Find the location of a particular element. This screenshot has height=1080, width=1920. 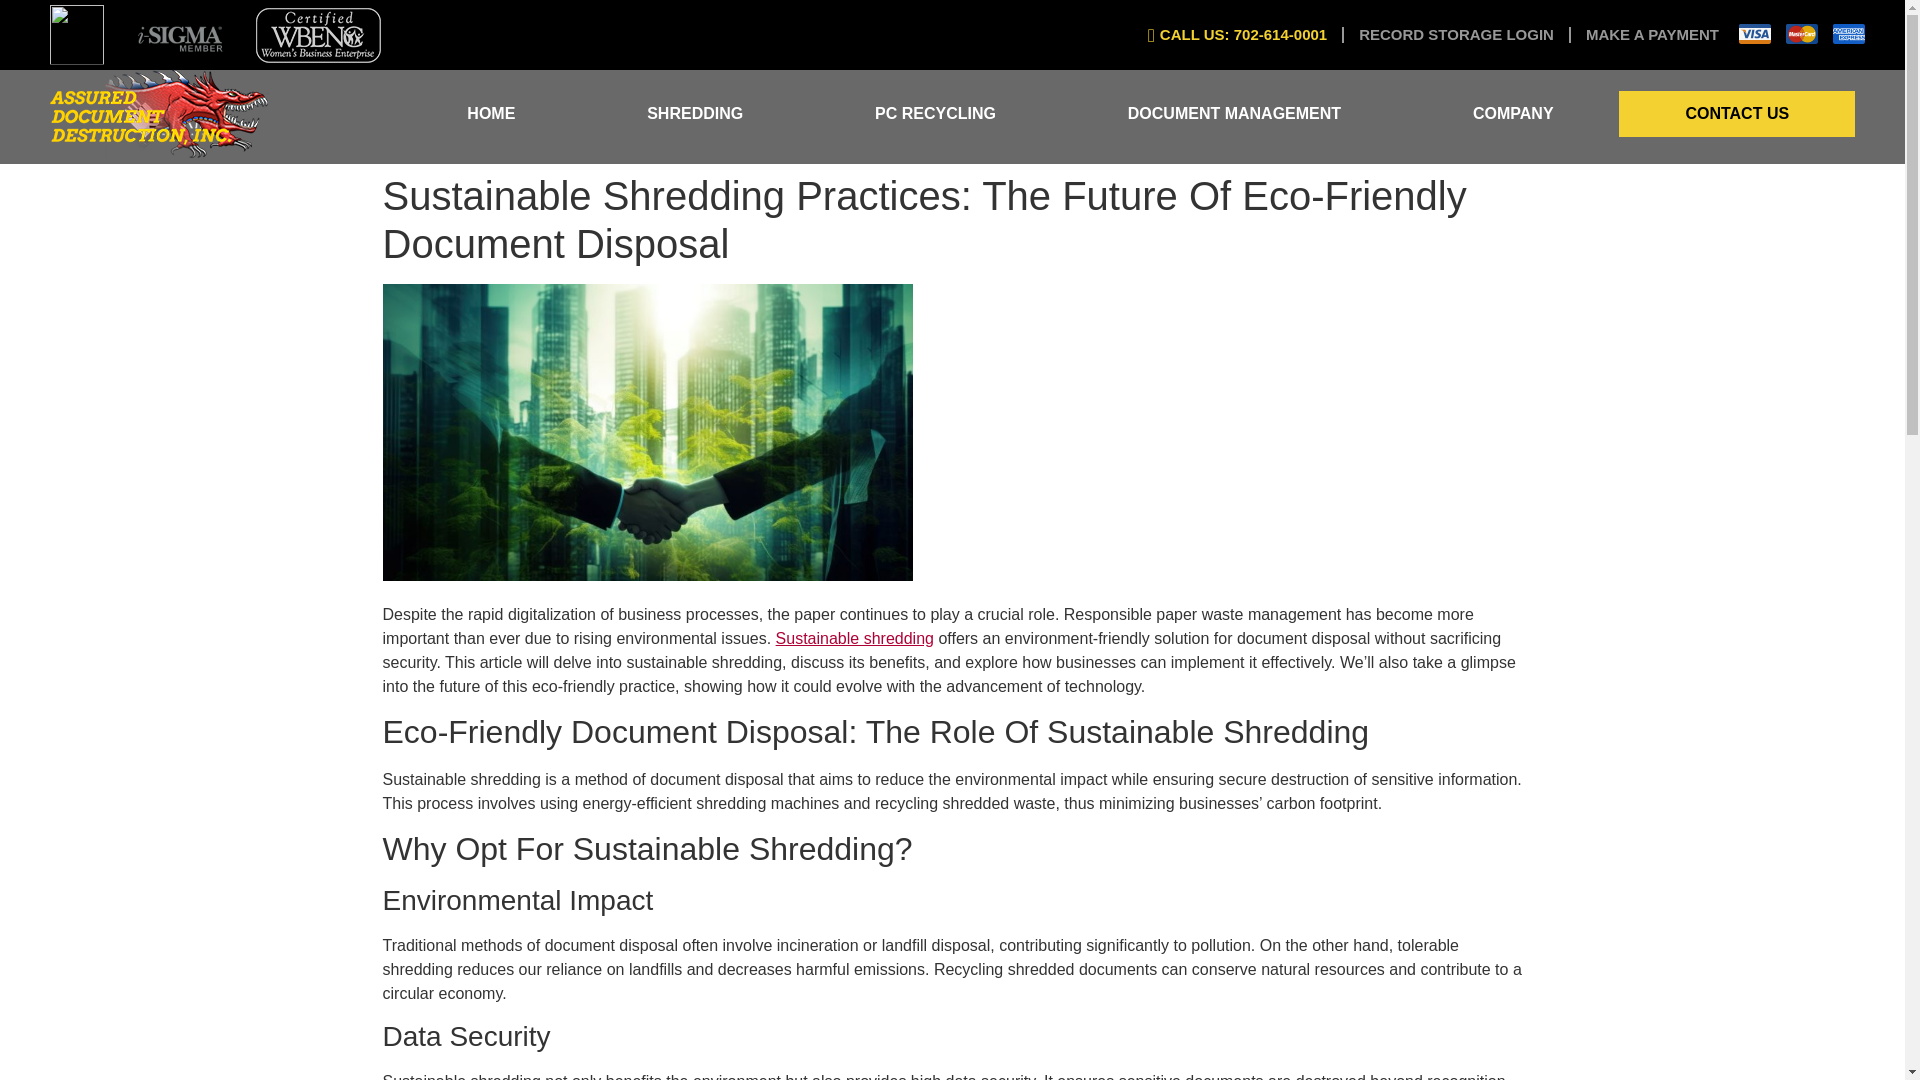

PC RECYCLING is located at coordinates (934, 114).